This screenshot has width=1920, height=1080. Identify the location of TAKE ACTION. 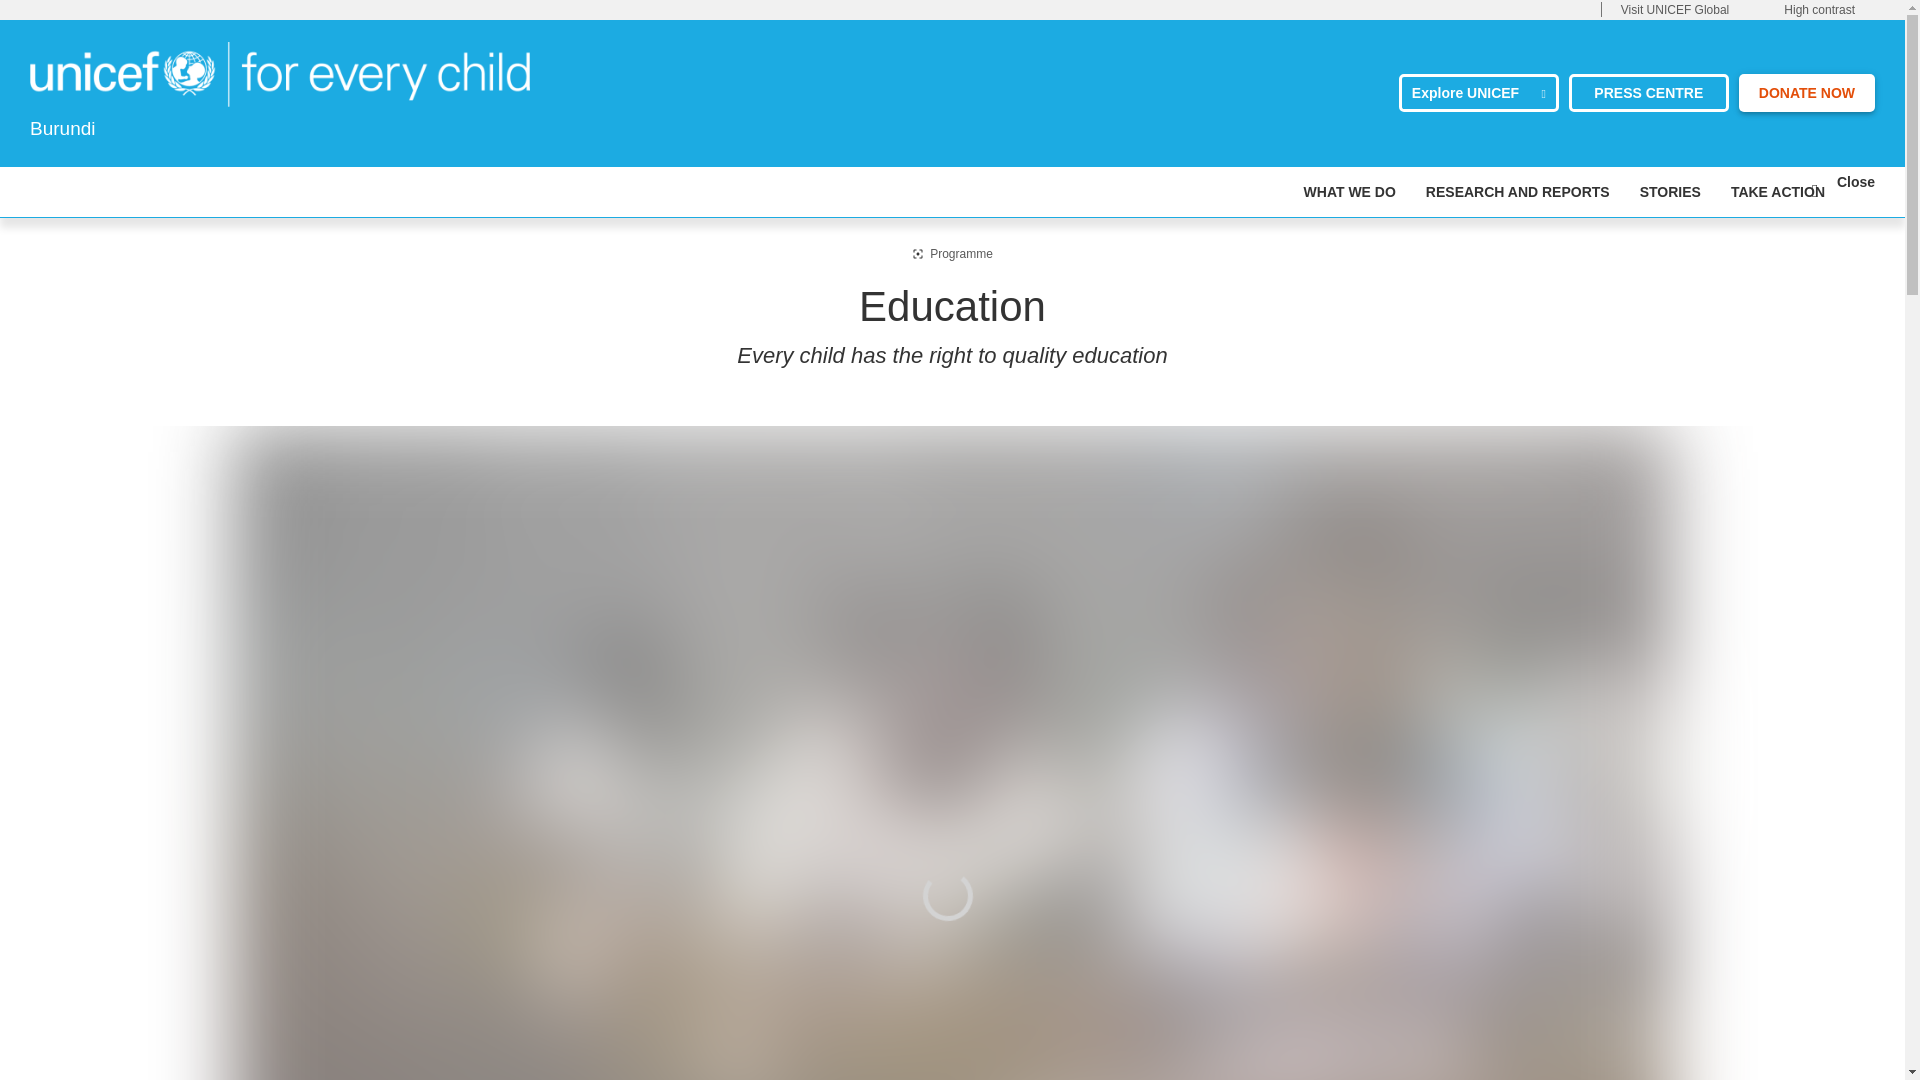
(1778, 192).